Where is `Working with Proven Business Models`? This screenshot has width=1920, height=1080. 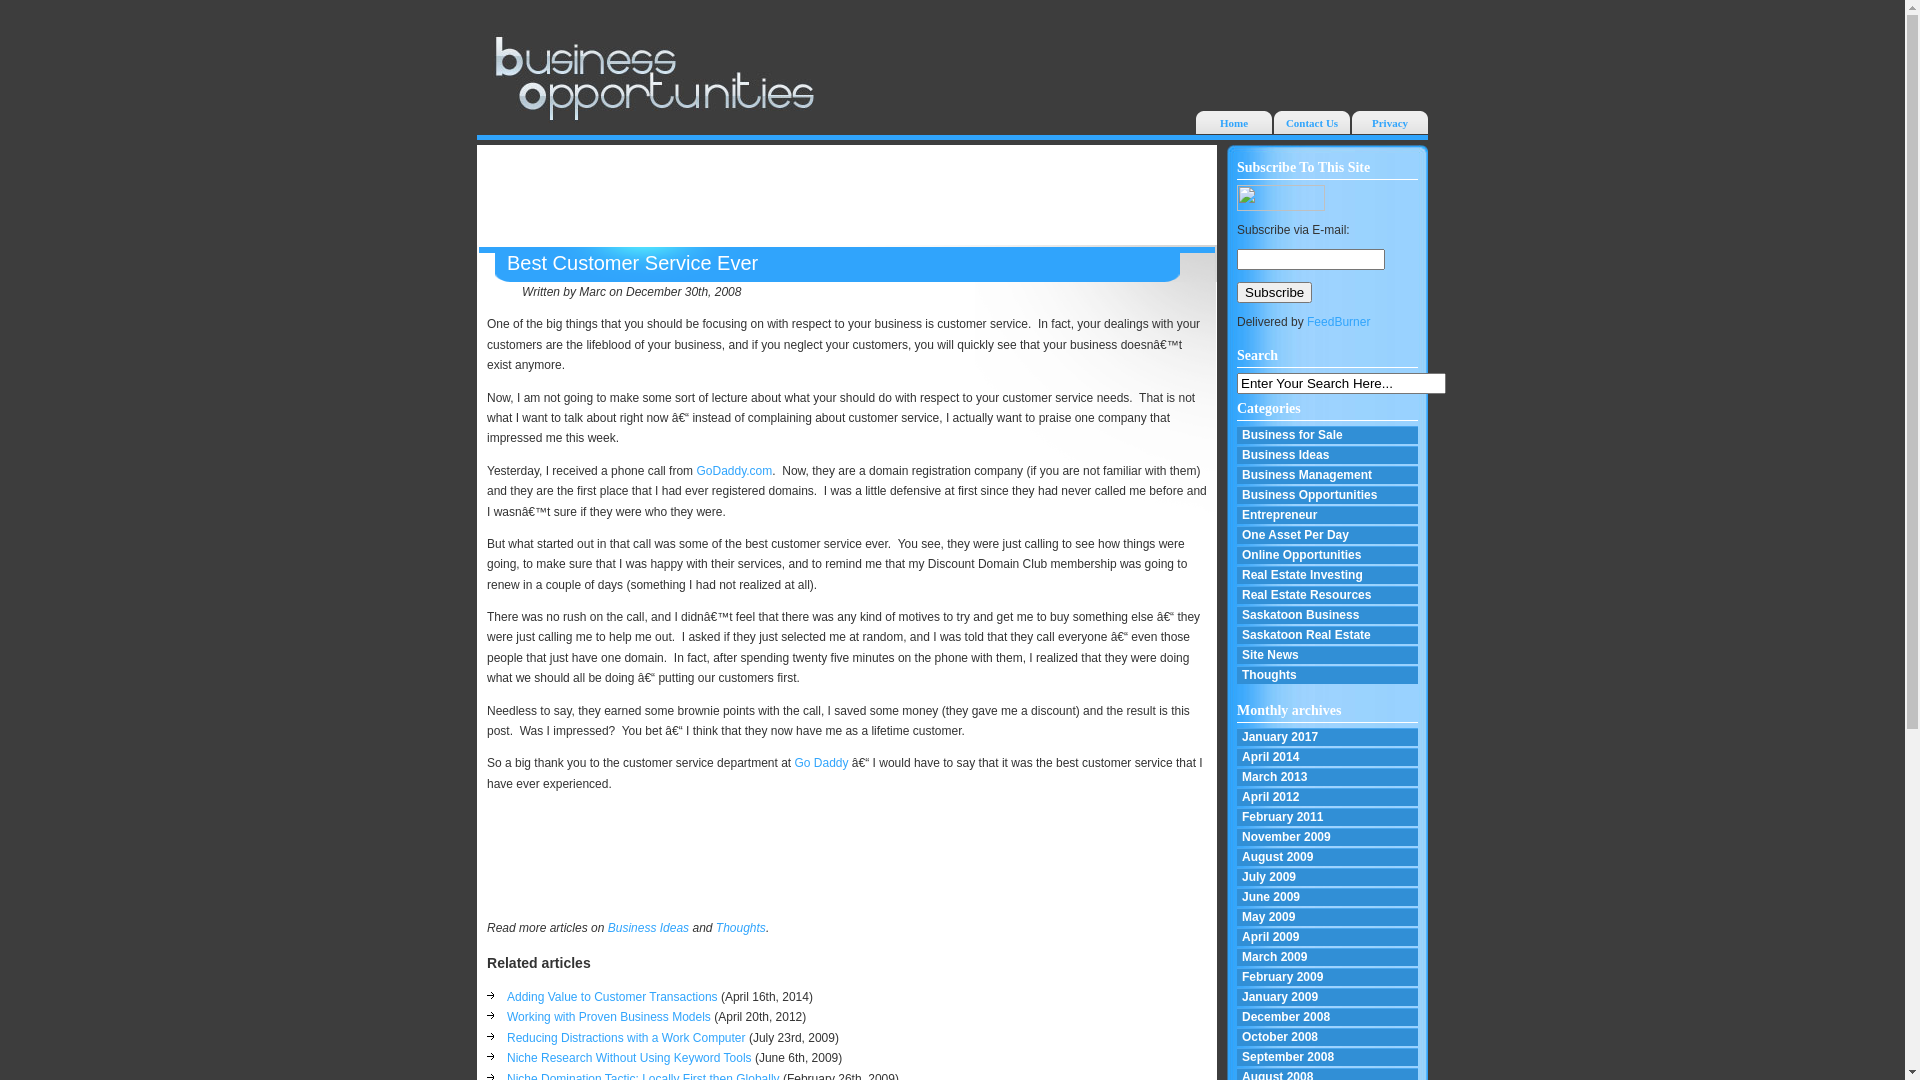 Working with Proven Business Models is located at coordinates (608, 1017).